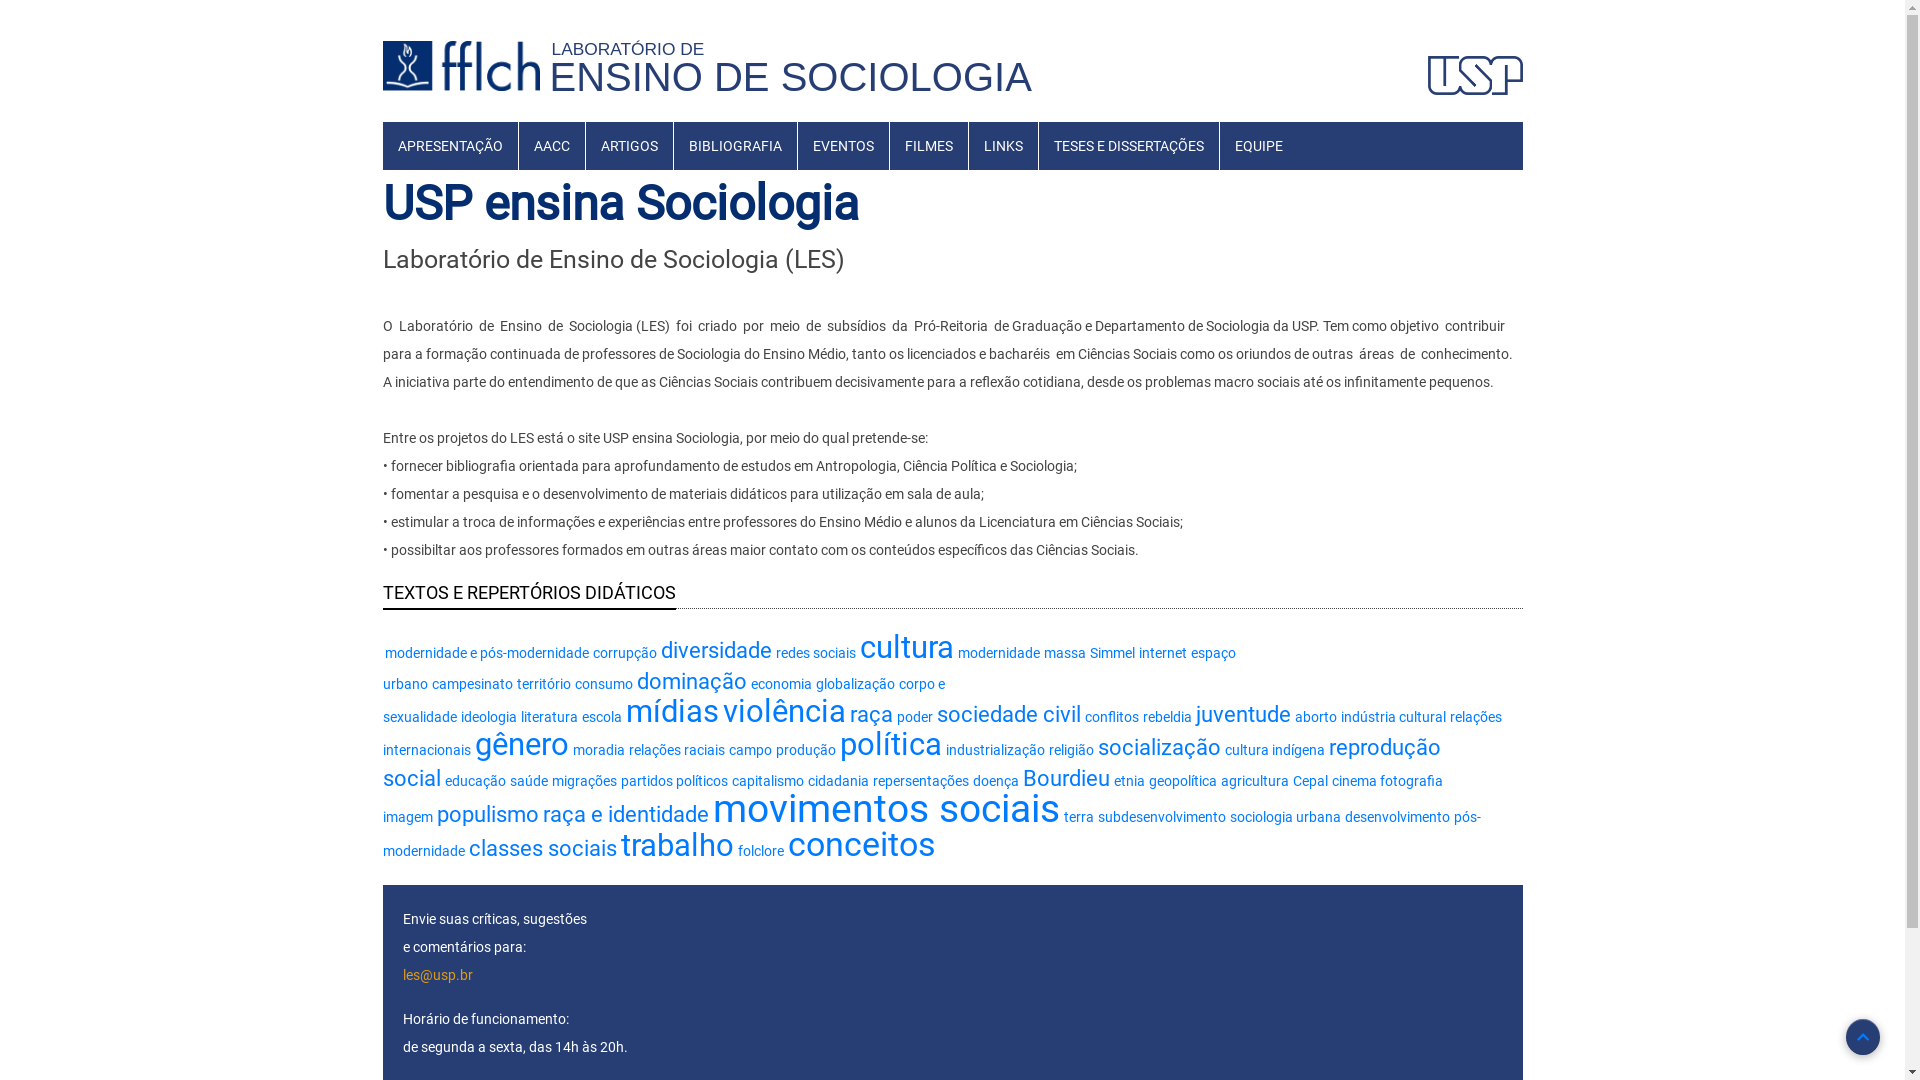 The image size is (1920, 1080). Describe the element at coordinates (761, 851) in the screenshot. I see `folclore` at that location.